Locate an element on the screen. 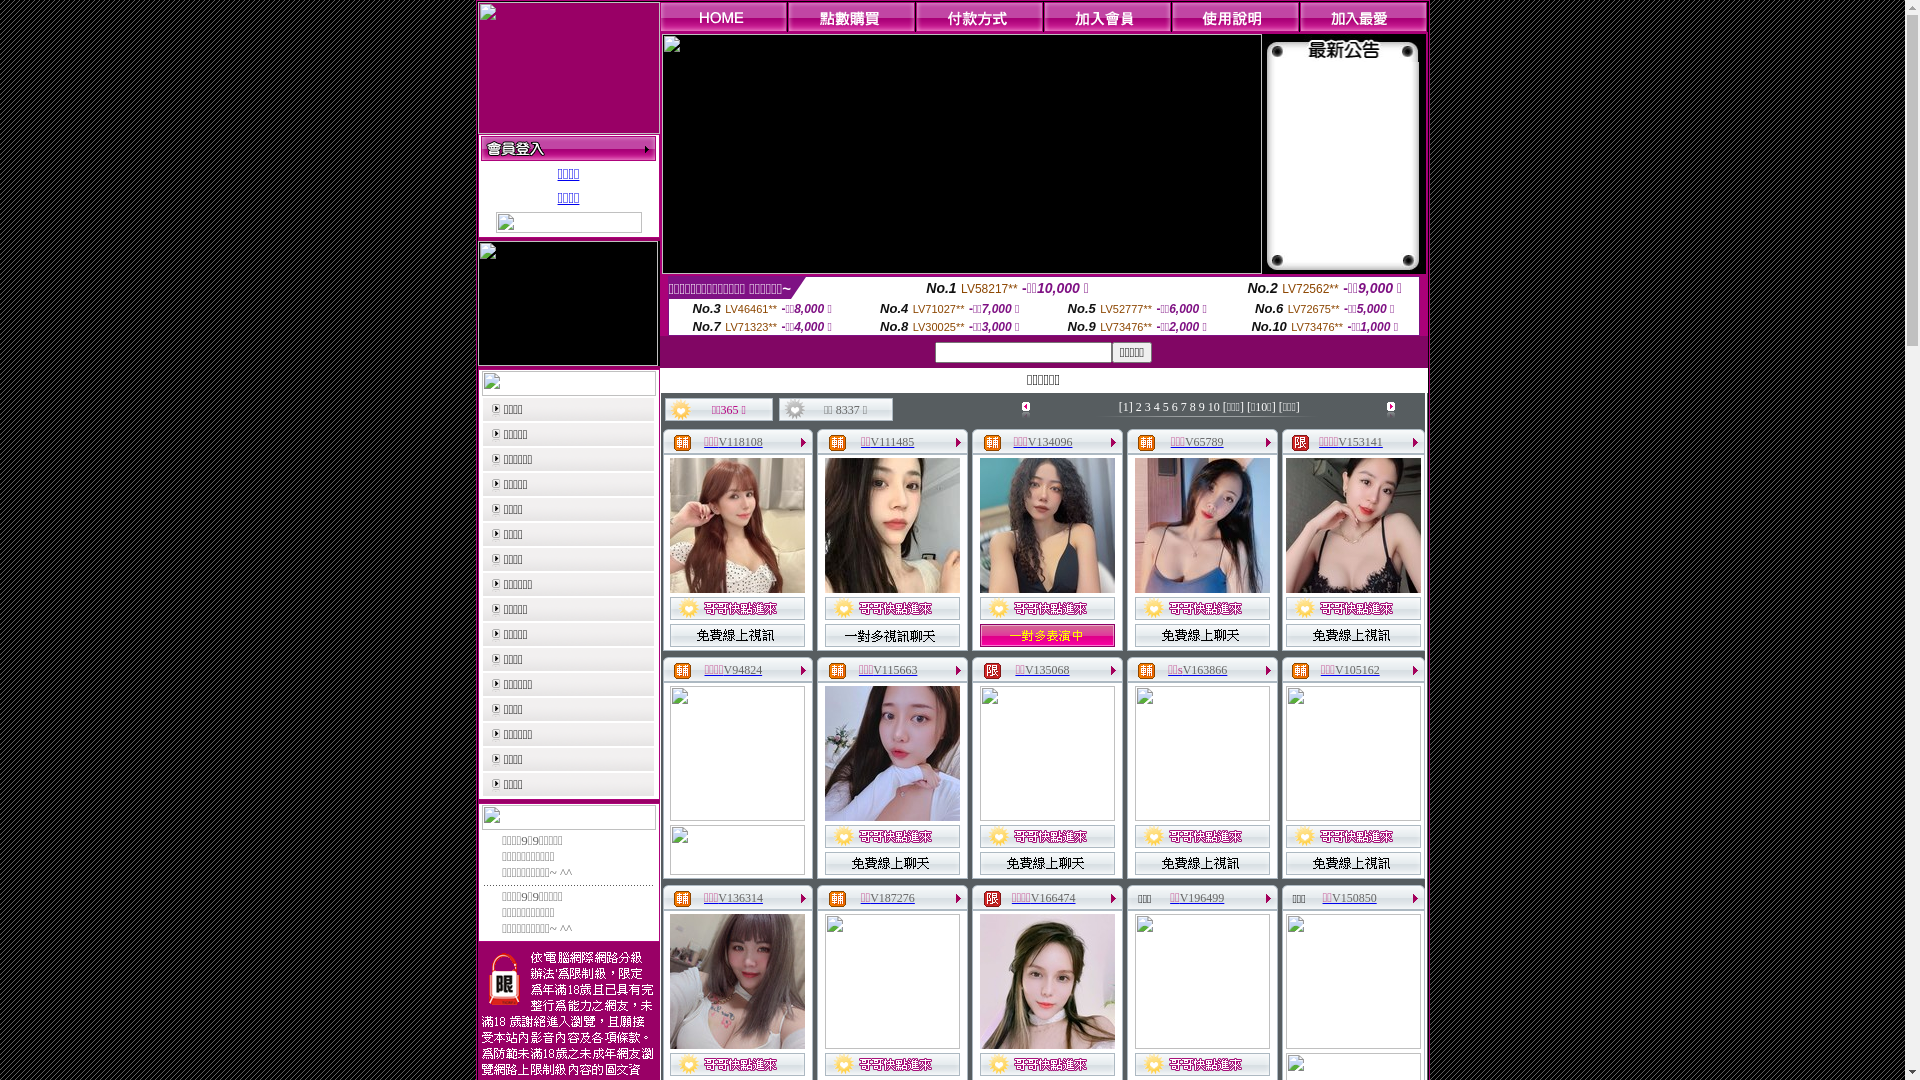 Image resolution: width=1920 pixels, height=1080 pixels. V94824 is located at coordinates (742, 670).